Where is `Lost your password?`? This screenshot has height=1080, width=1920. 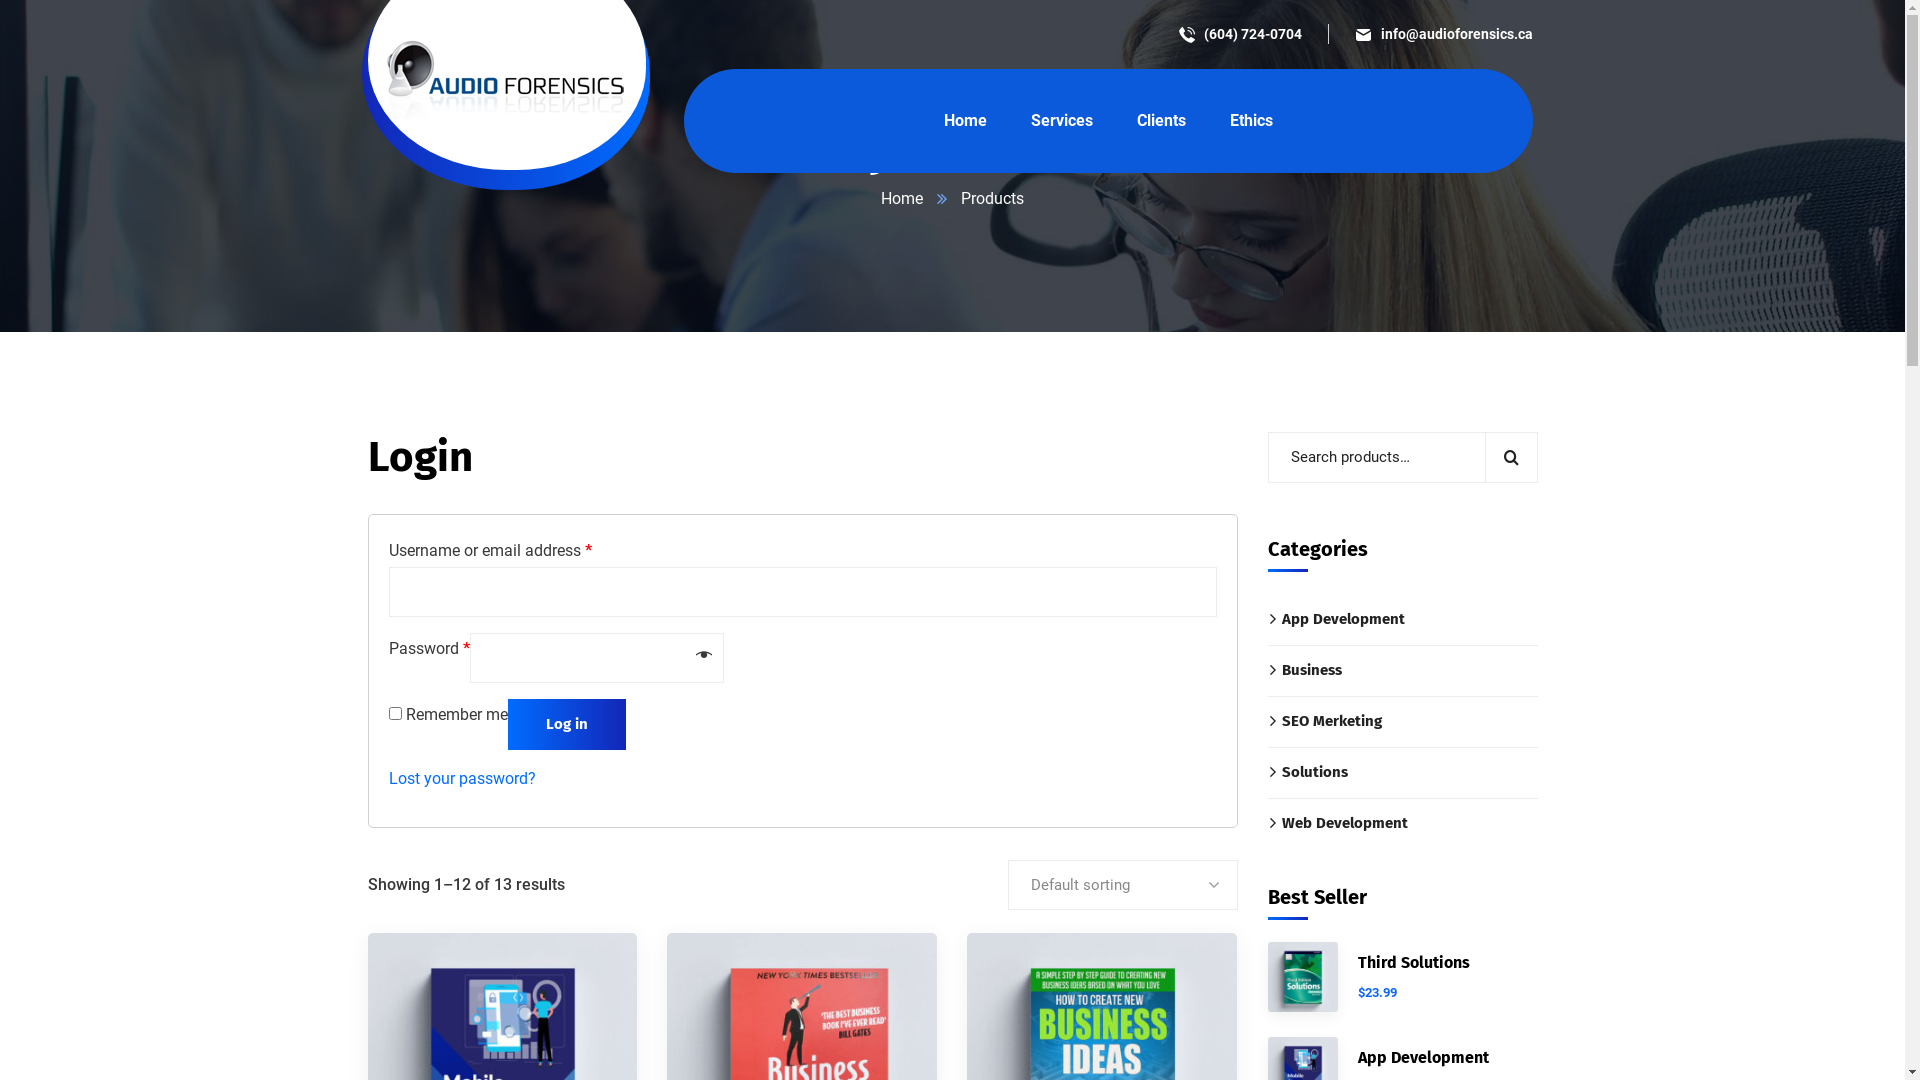 Lost your password? is located at coordinates (462, 778).